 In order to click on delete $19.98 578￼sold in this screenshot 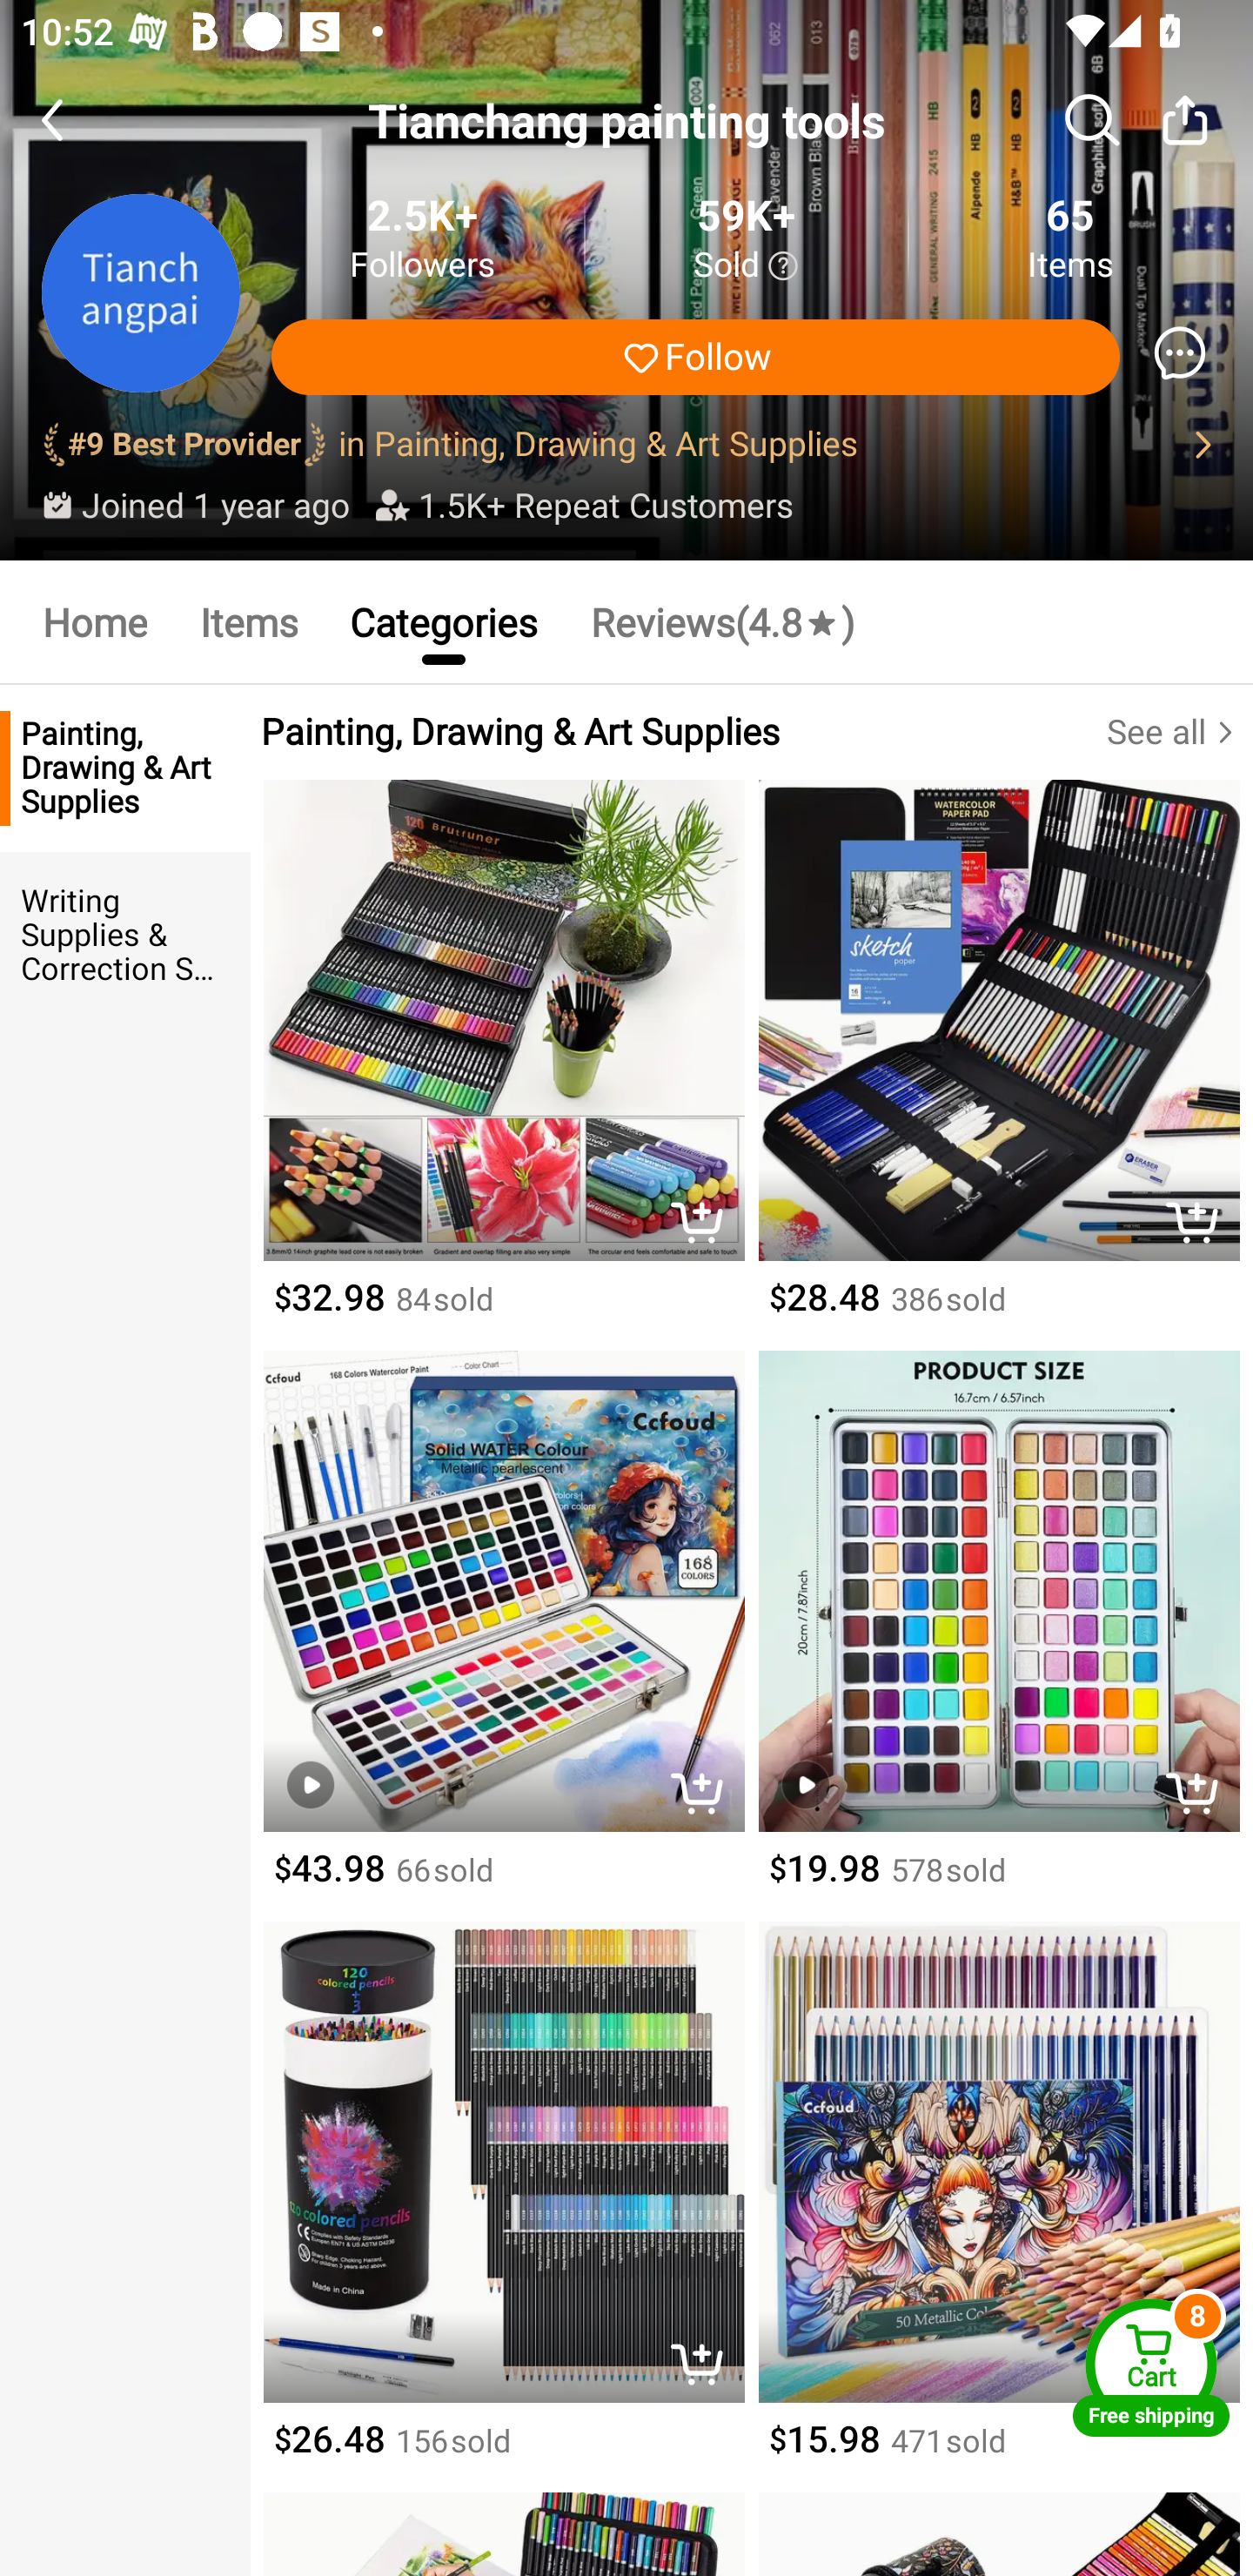, I will do `click(999, 1636)`.